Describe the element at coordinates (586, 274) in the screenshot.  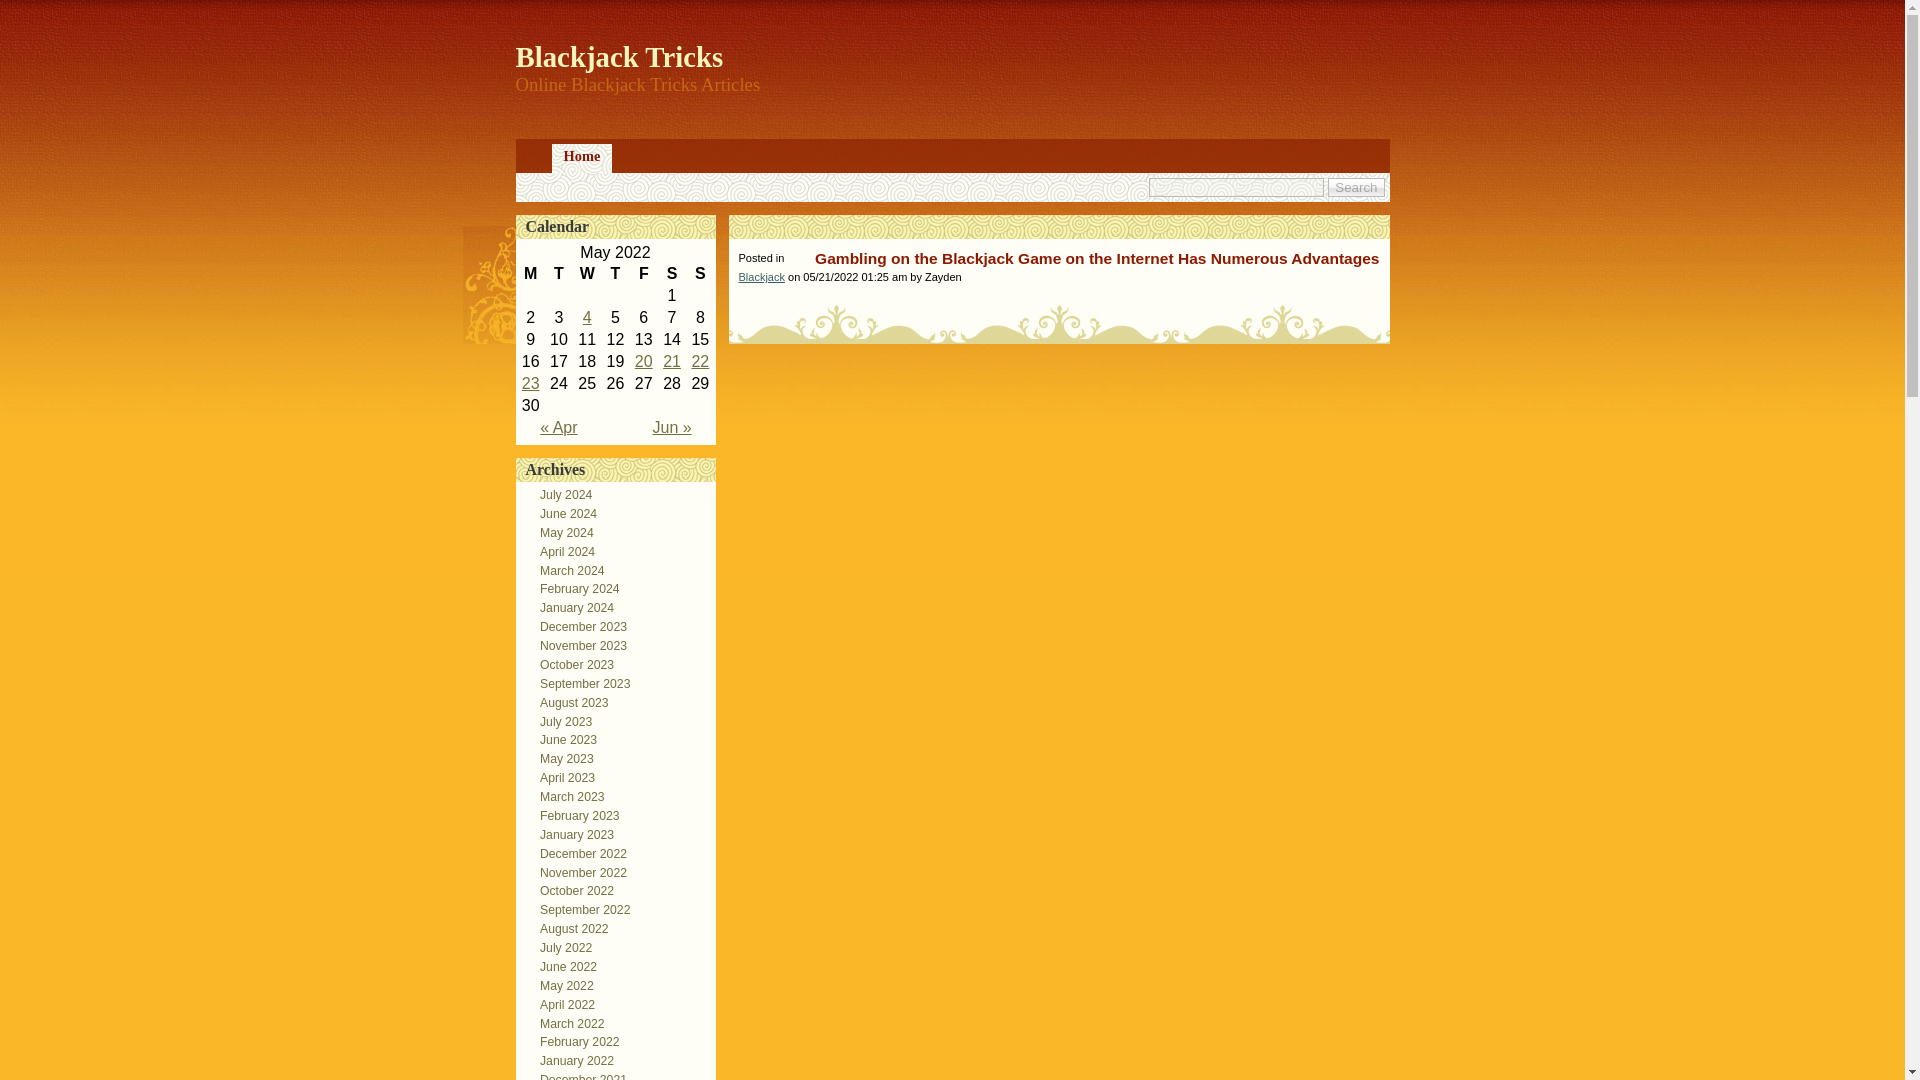
I see `Wednesday` at that location.